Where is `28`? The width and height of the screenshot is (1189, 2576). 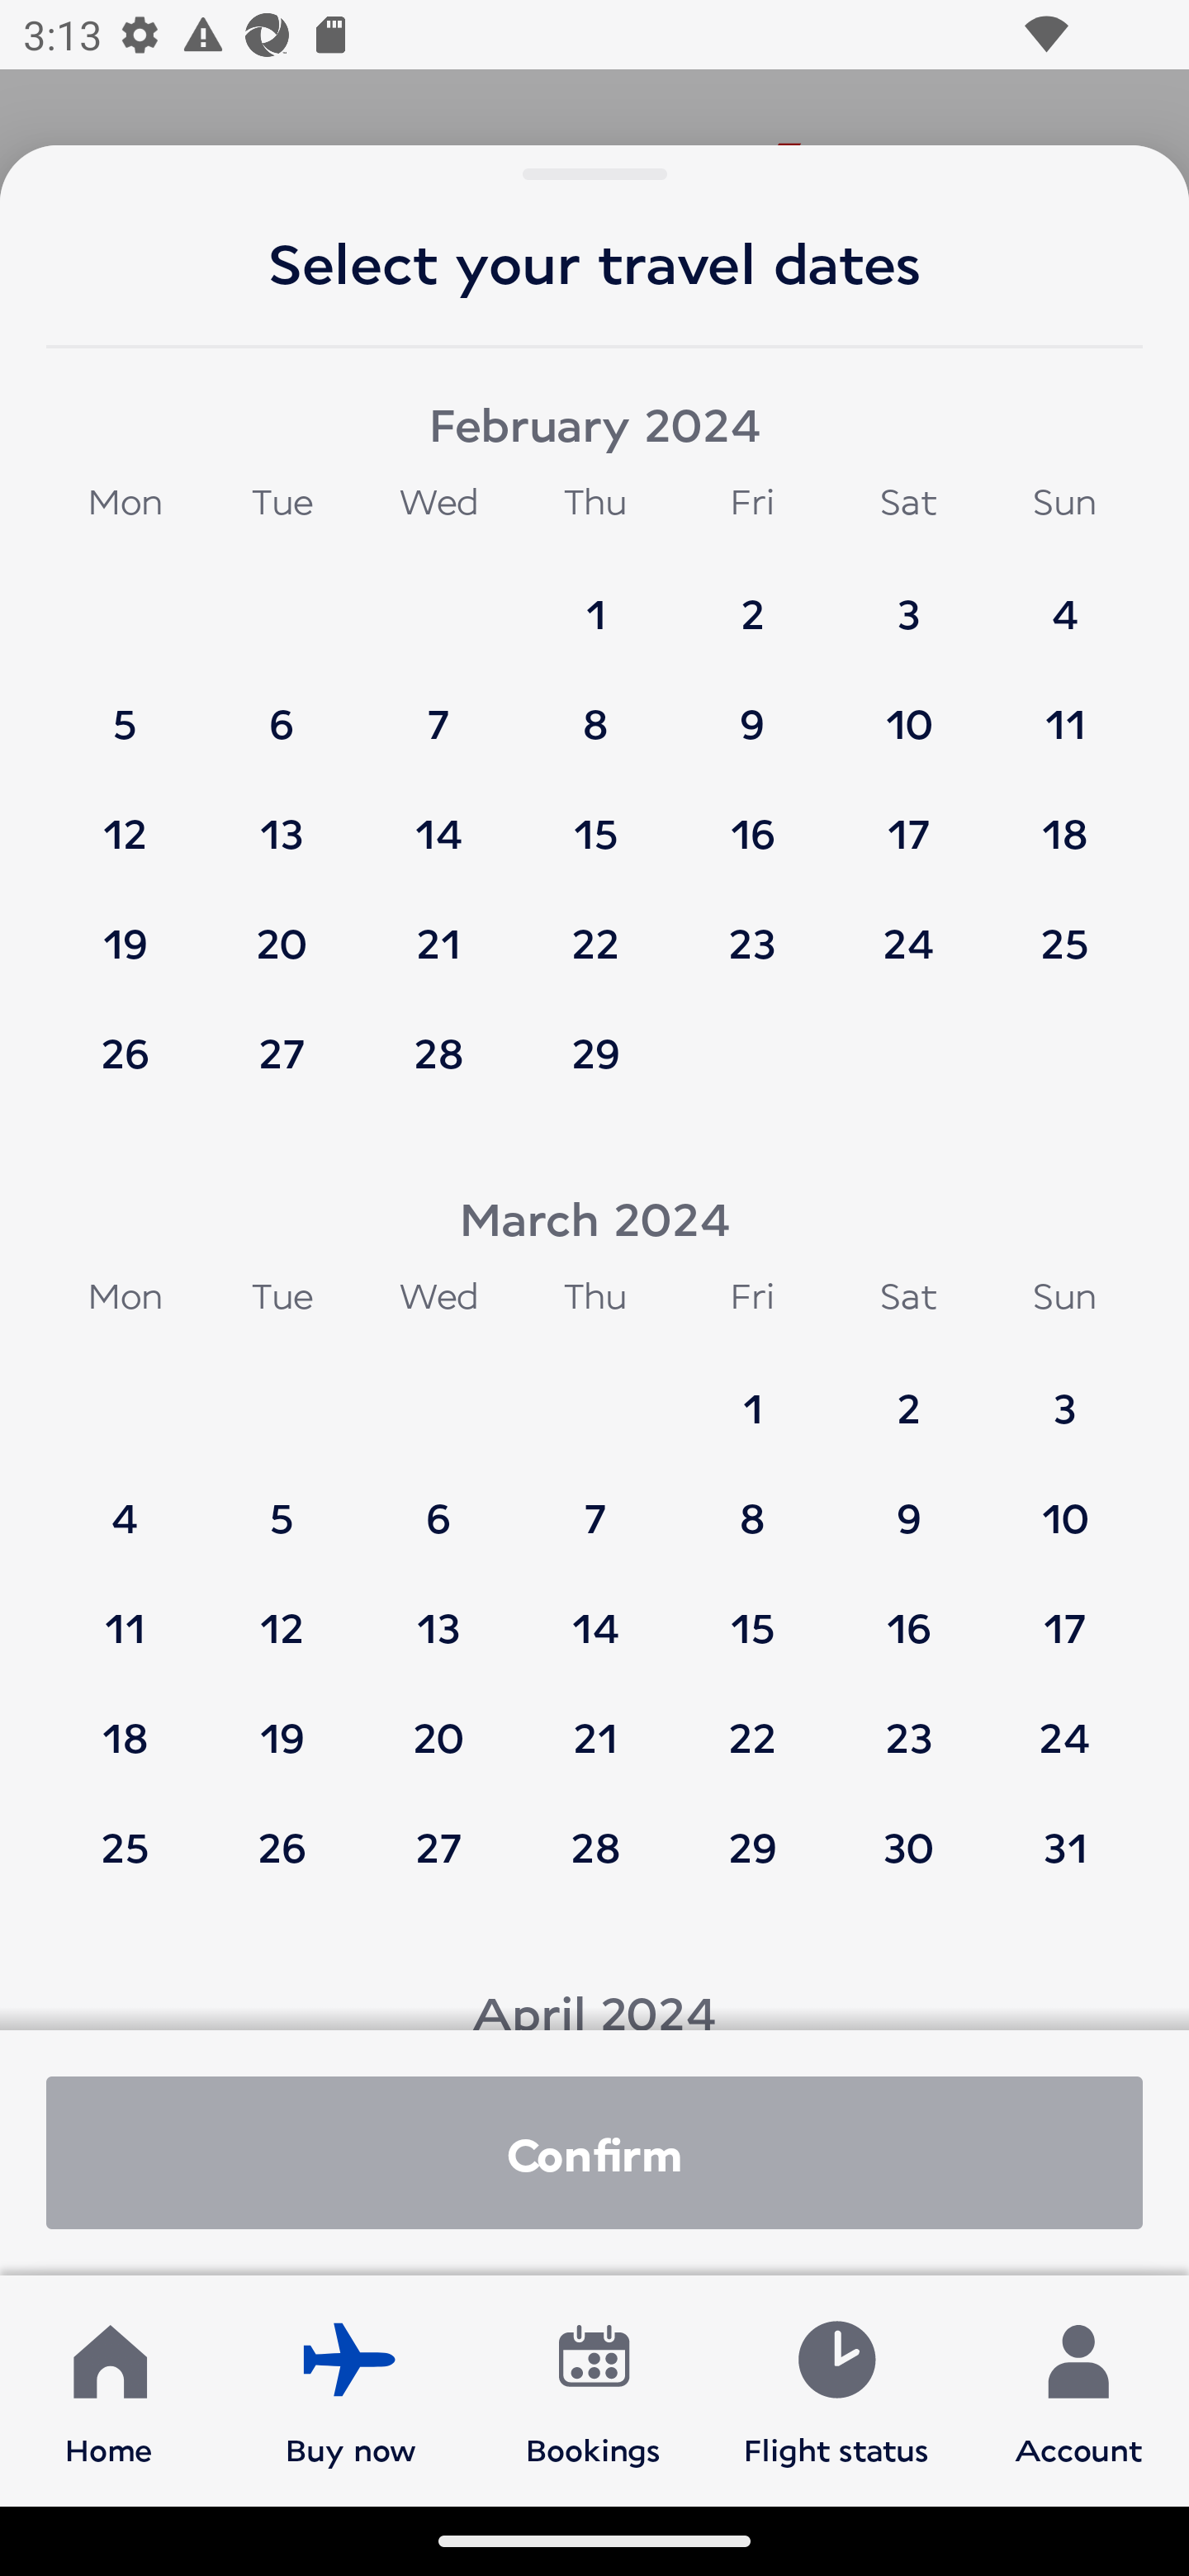
28 is located at coordinates (595, 1846).